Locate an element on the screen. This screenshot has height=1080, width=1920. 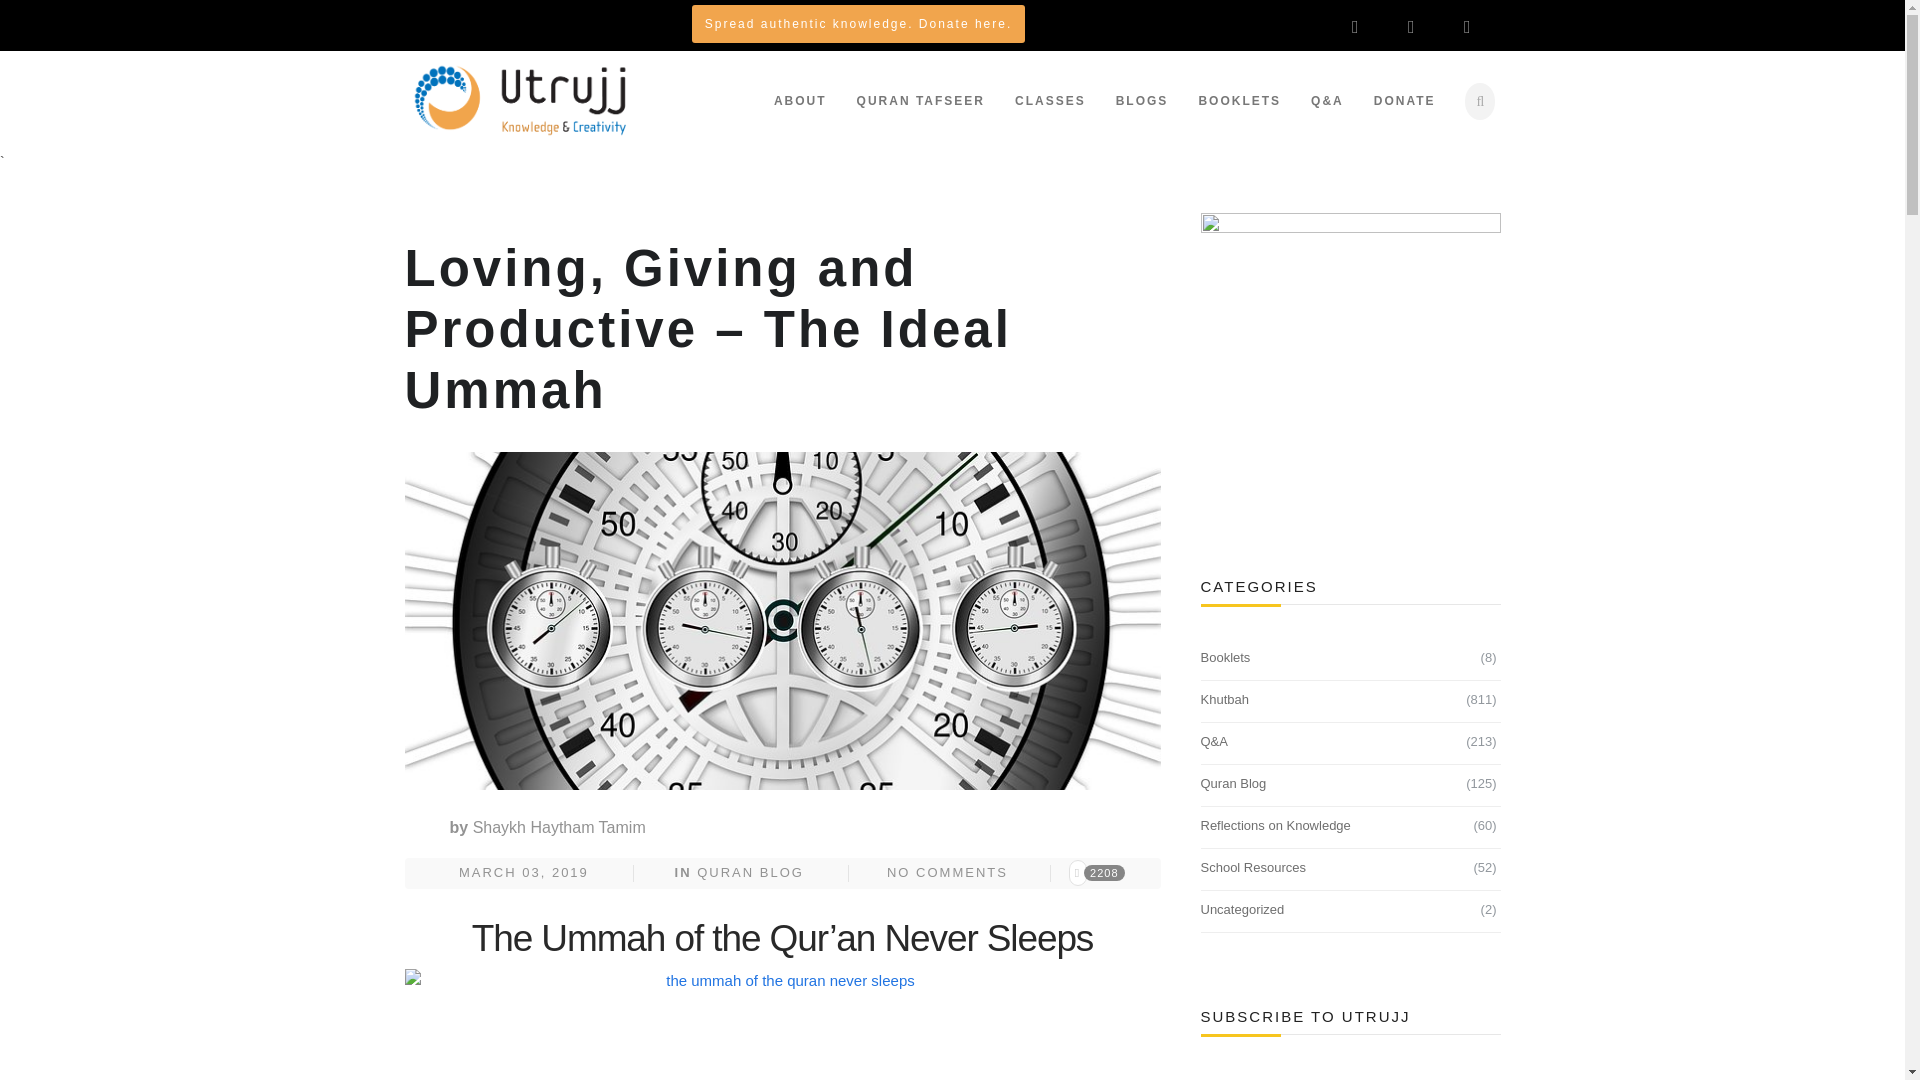
Shaykh Haytham Tamim is located at coordinates (558, 826).